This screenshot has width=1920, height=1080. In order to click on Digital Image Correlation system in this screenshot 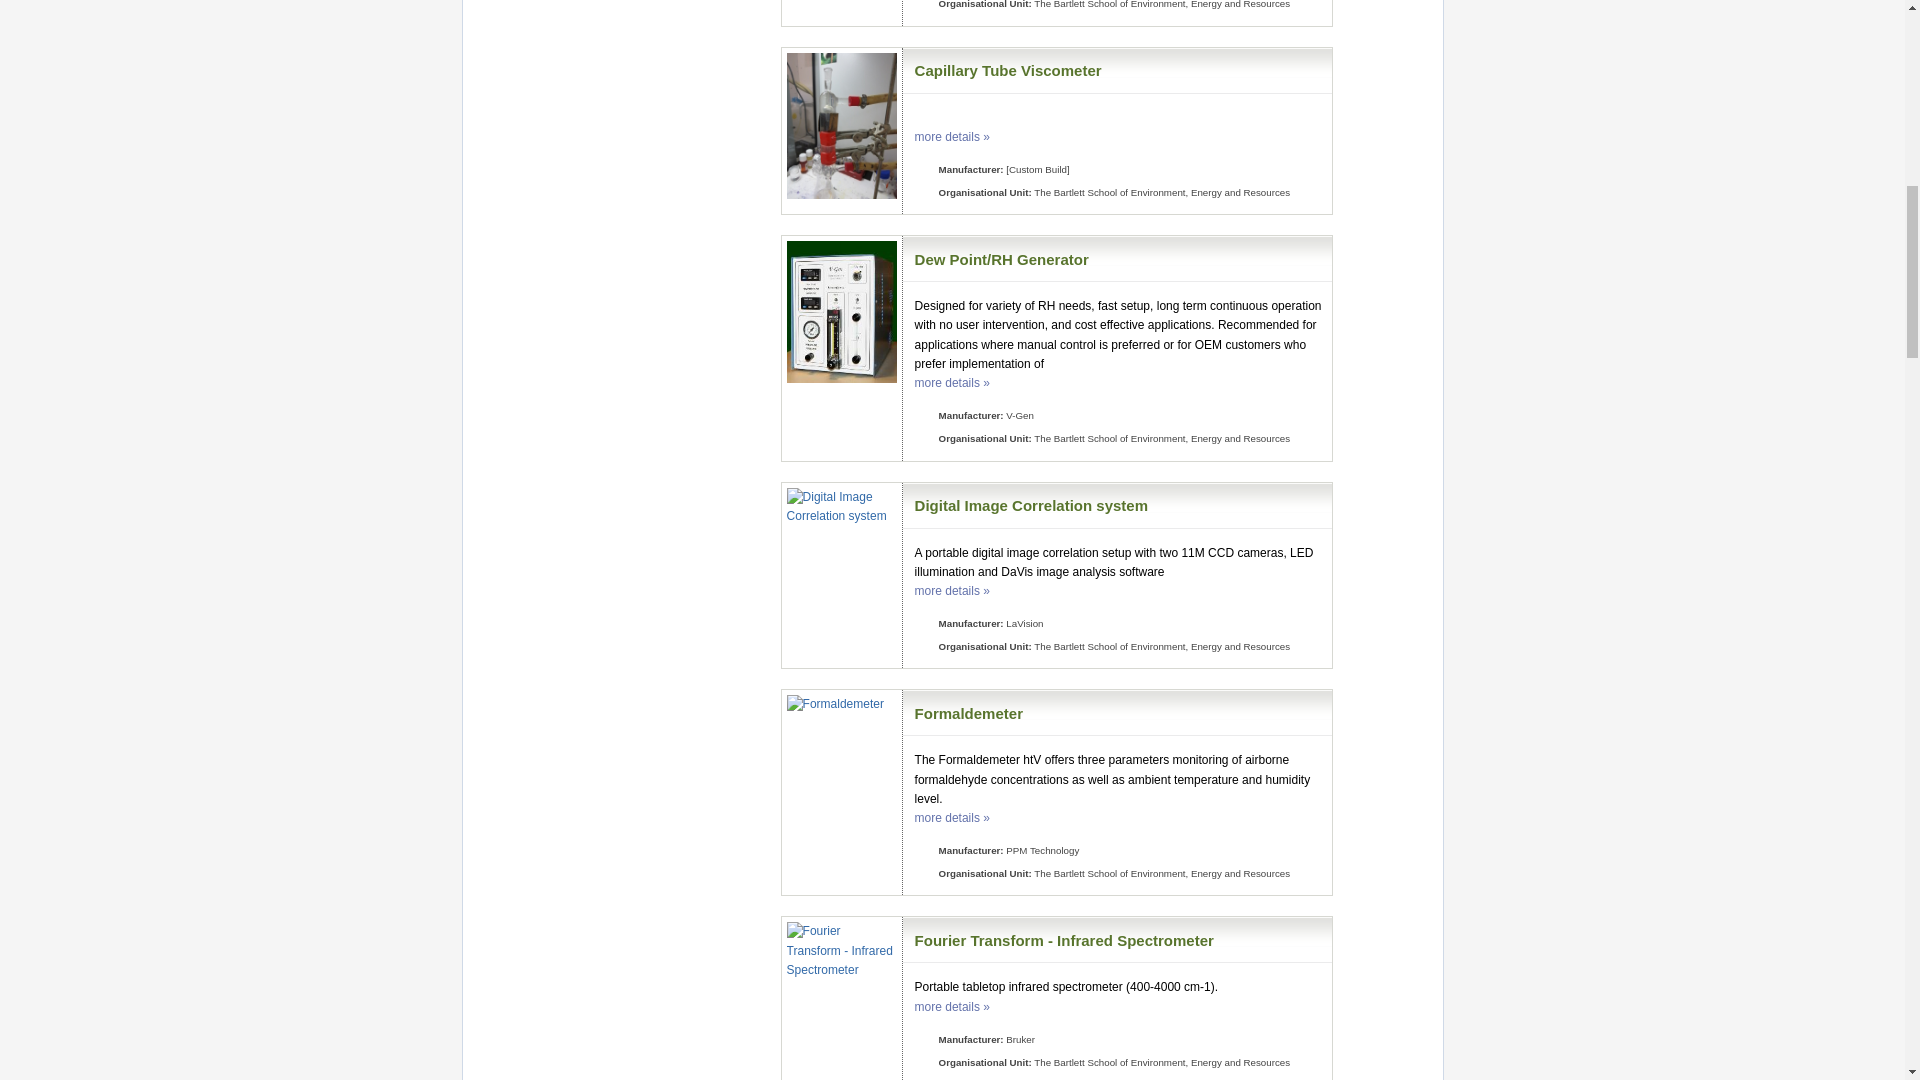, I will do `click(1032, 505)`.